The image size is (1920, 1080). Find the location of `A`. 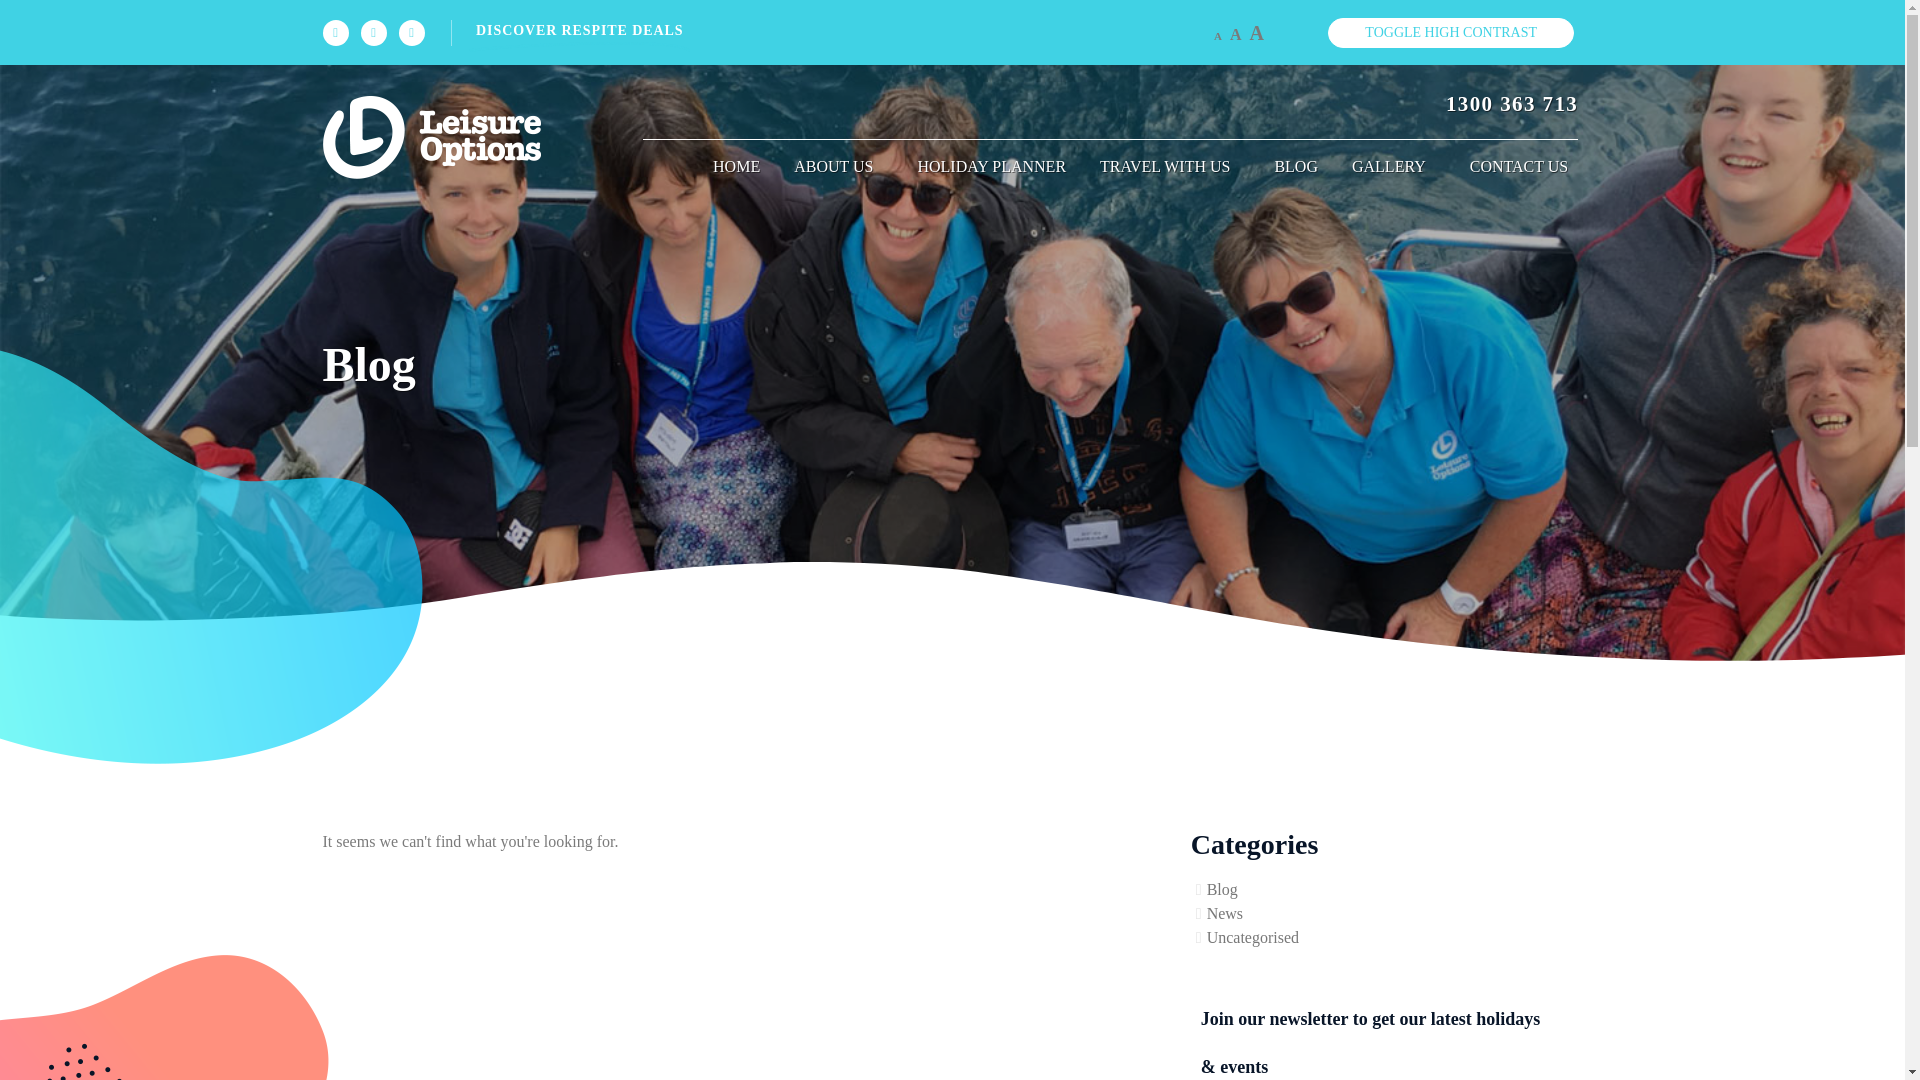

A is located at coordinates (1236, 34).